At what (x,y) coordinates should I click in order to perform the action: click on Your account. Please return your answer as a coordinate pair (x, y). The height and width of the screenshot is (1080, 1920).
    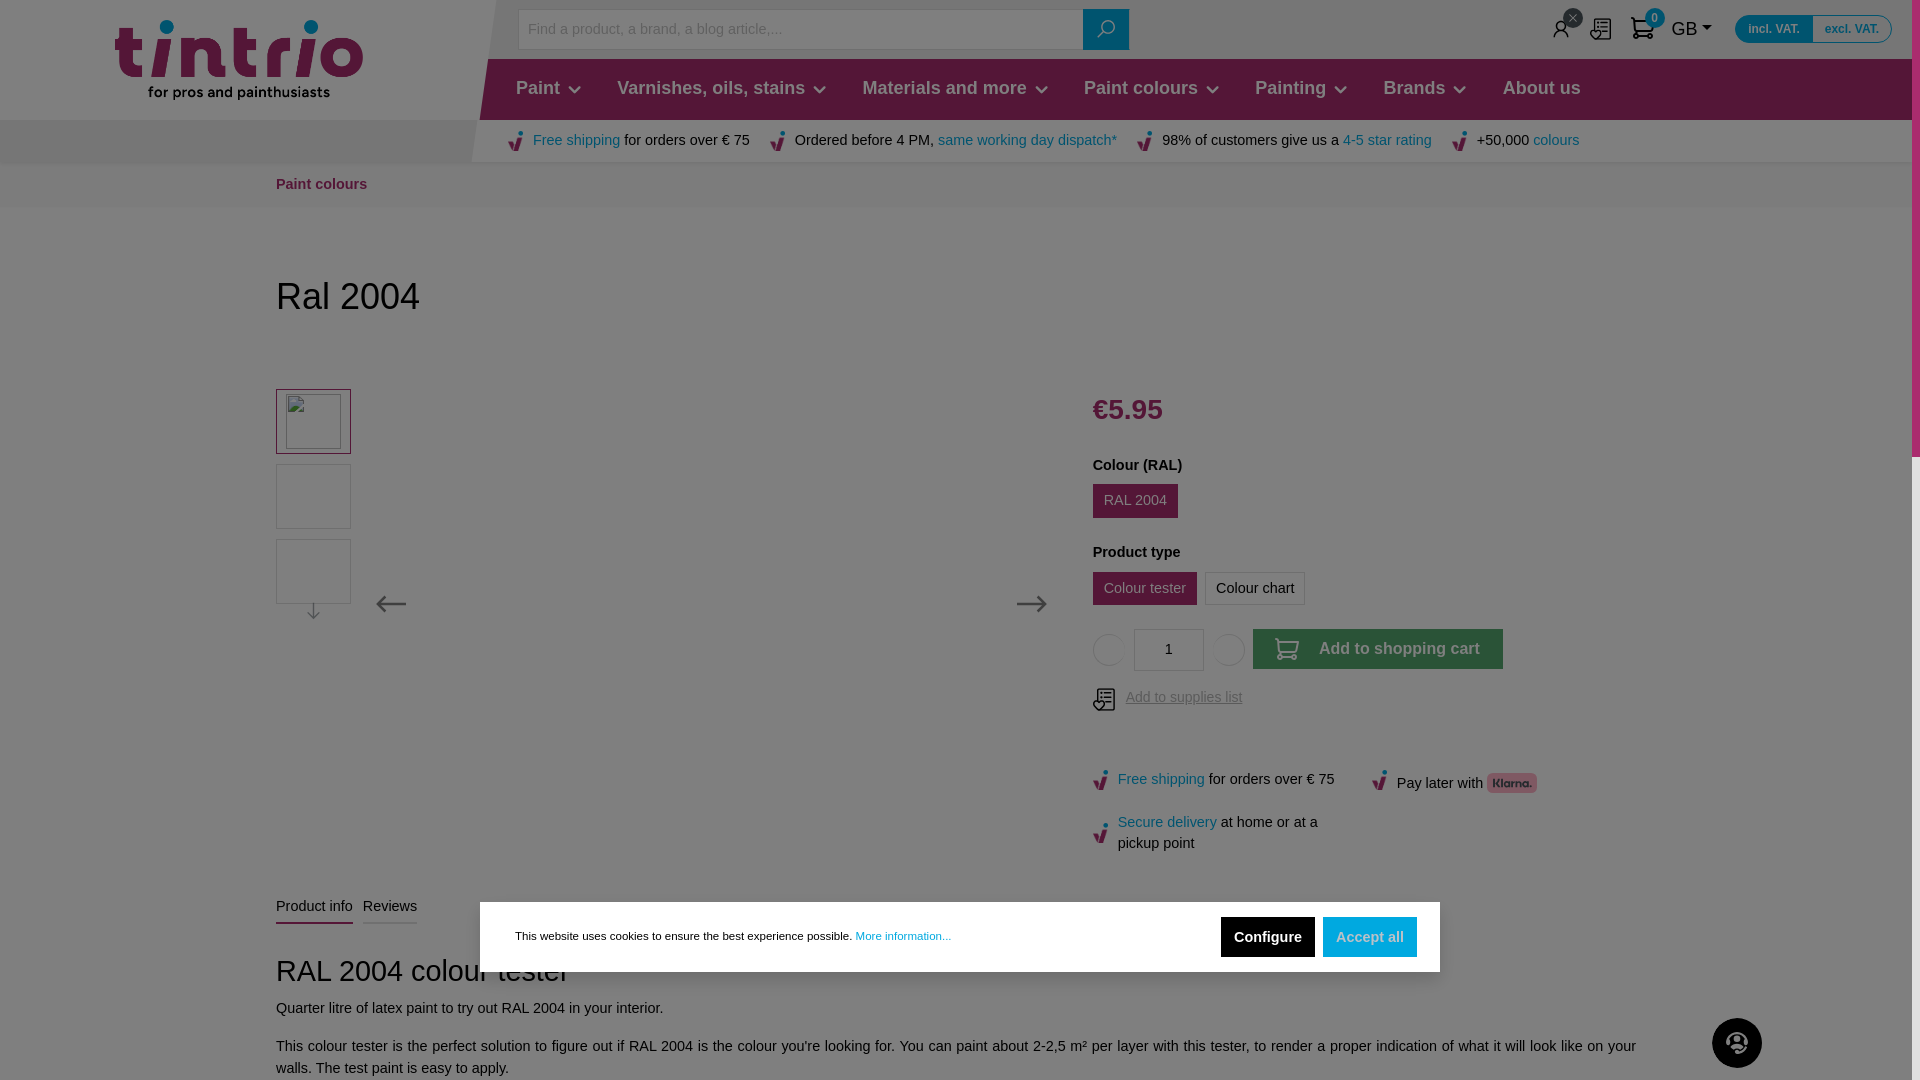
    Looking at the image, I should click on (1567, 28).